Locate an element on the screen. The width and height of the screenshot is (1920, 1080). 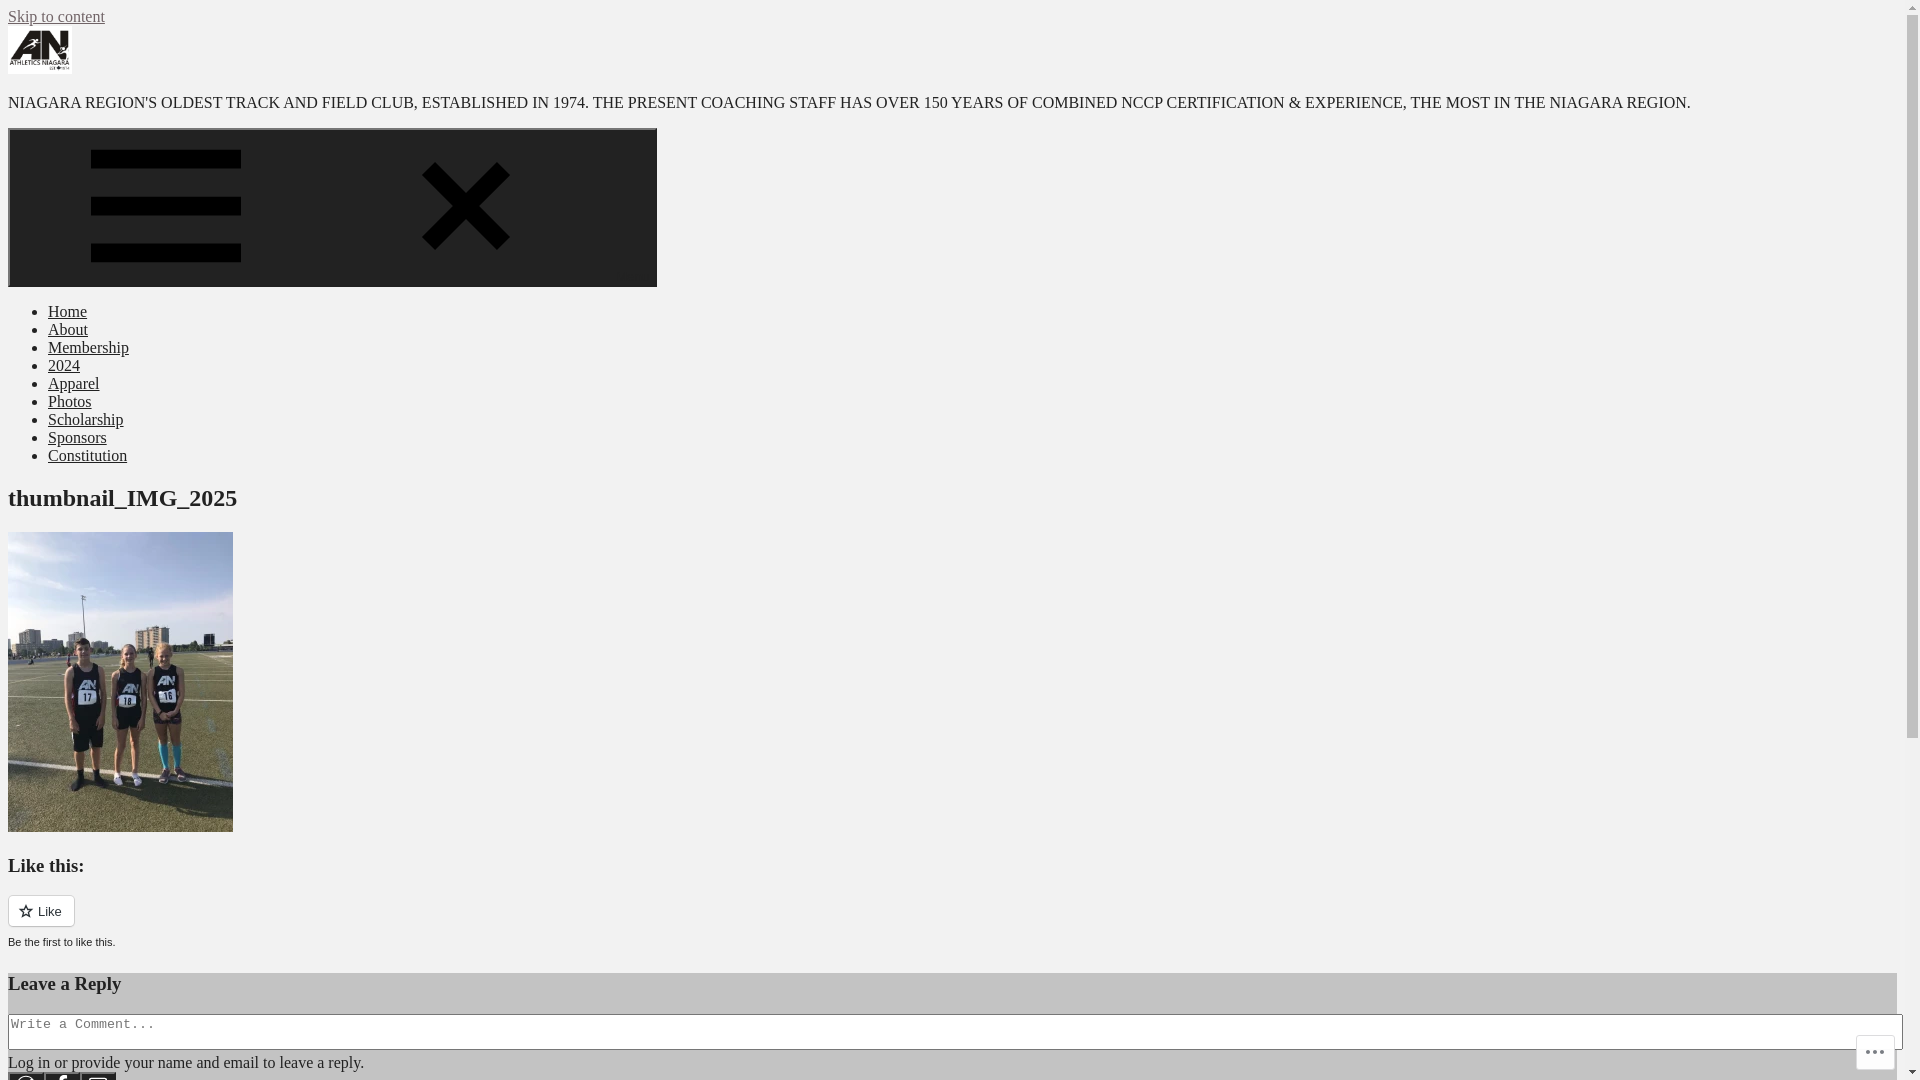
Skip to content is located at coordinates (56, 16).